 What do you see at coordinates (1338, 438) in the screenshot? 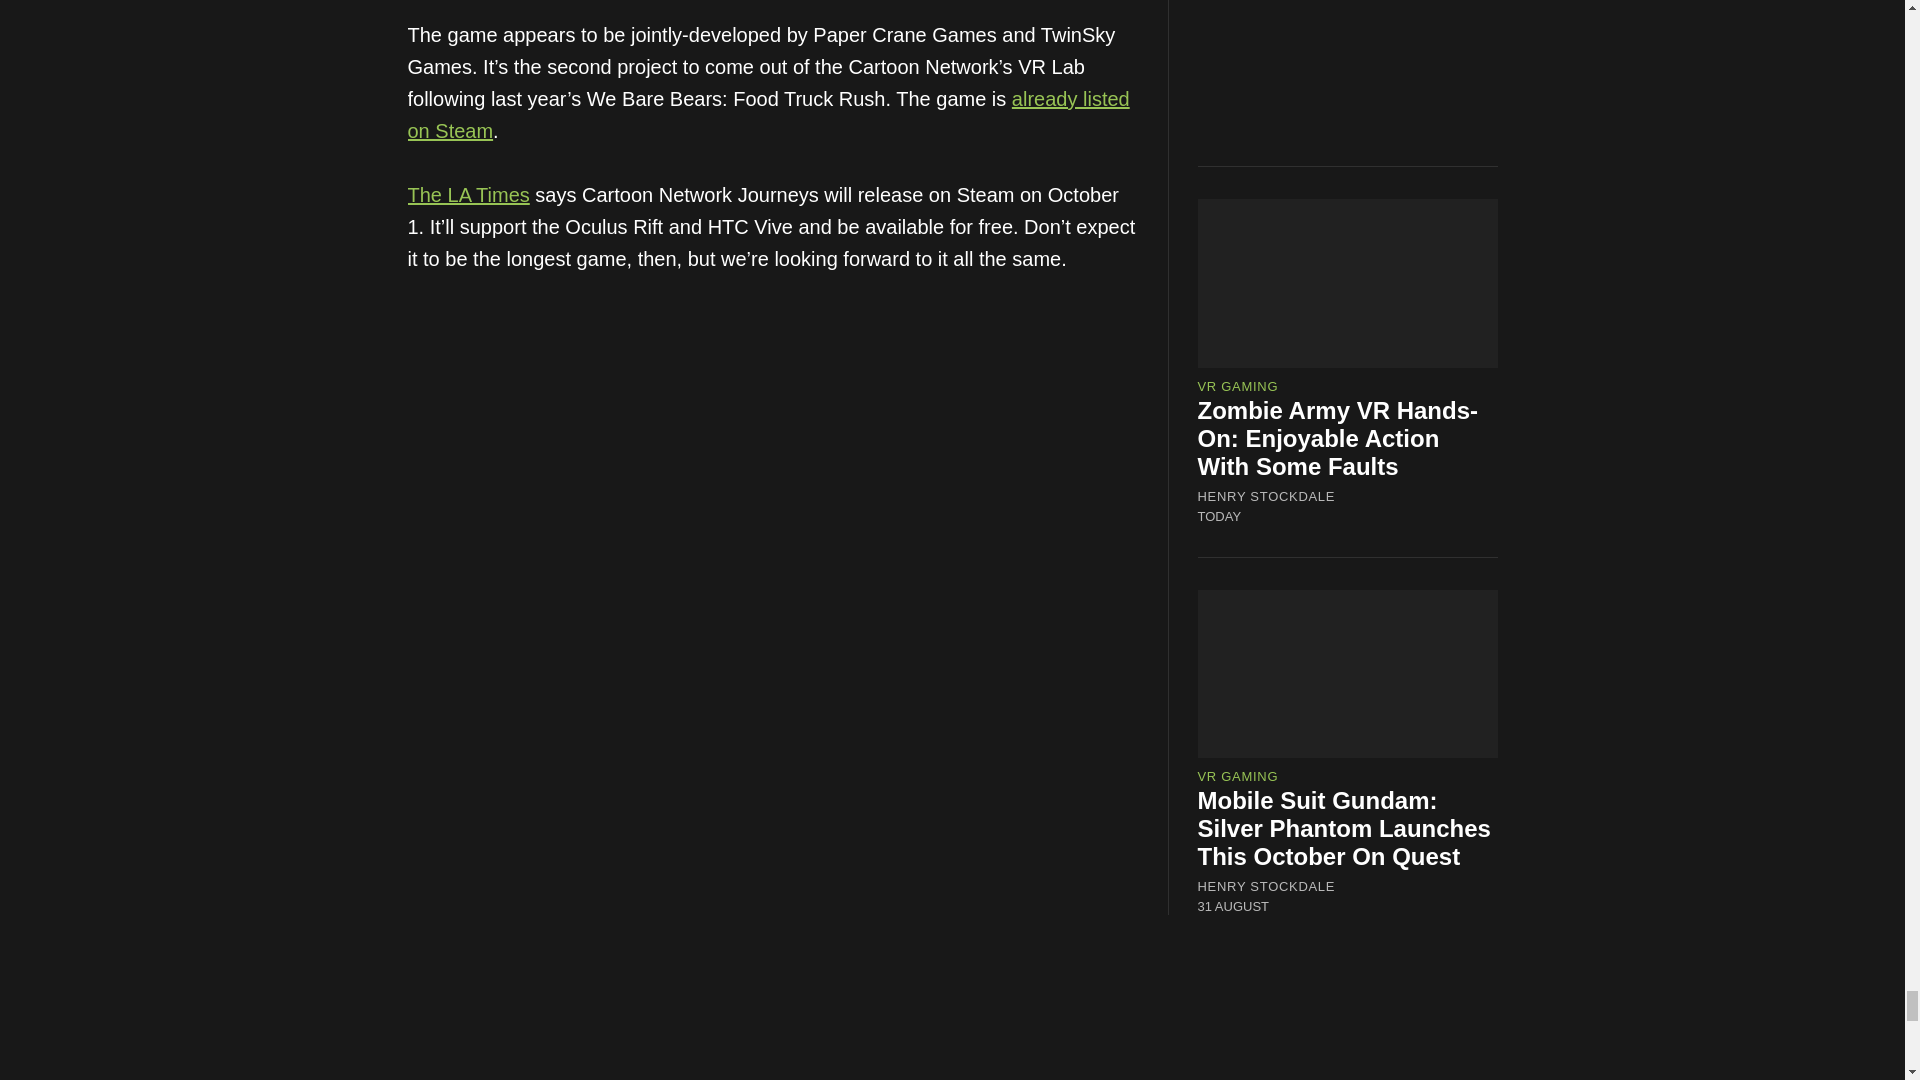
I see `Zombie Army VR Hands-On: Enjoyable Action With Some Faults` at bounding box center [1338, 438].